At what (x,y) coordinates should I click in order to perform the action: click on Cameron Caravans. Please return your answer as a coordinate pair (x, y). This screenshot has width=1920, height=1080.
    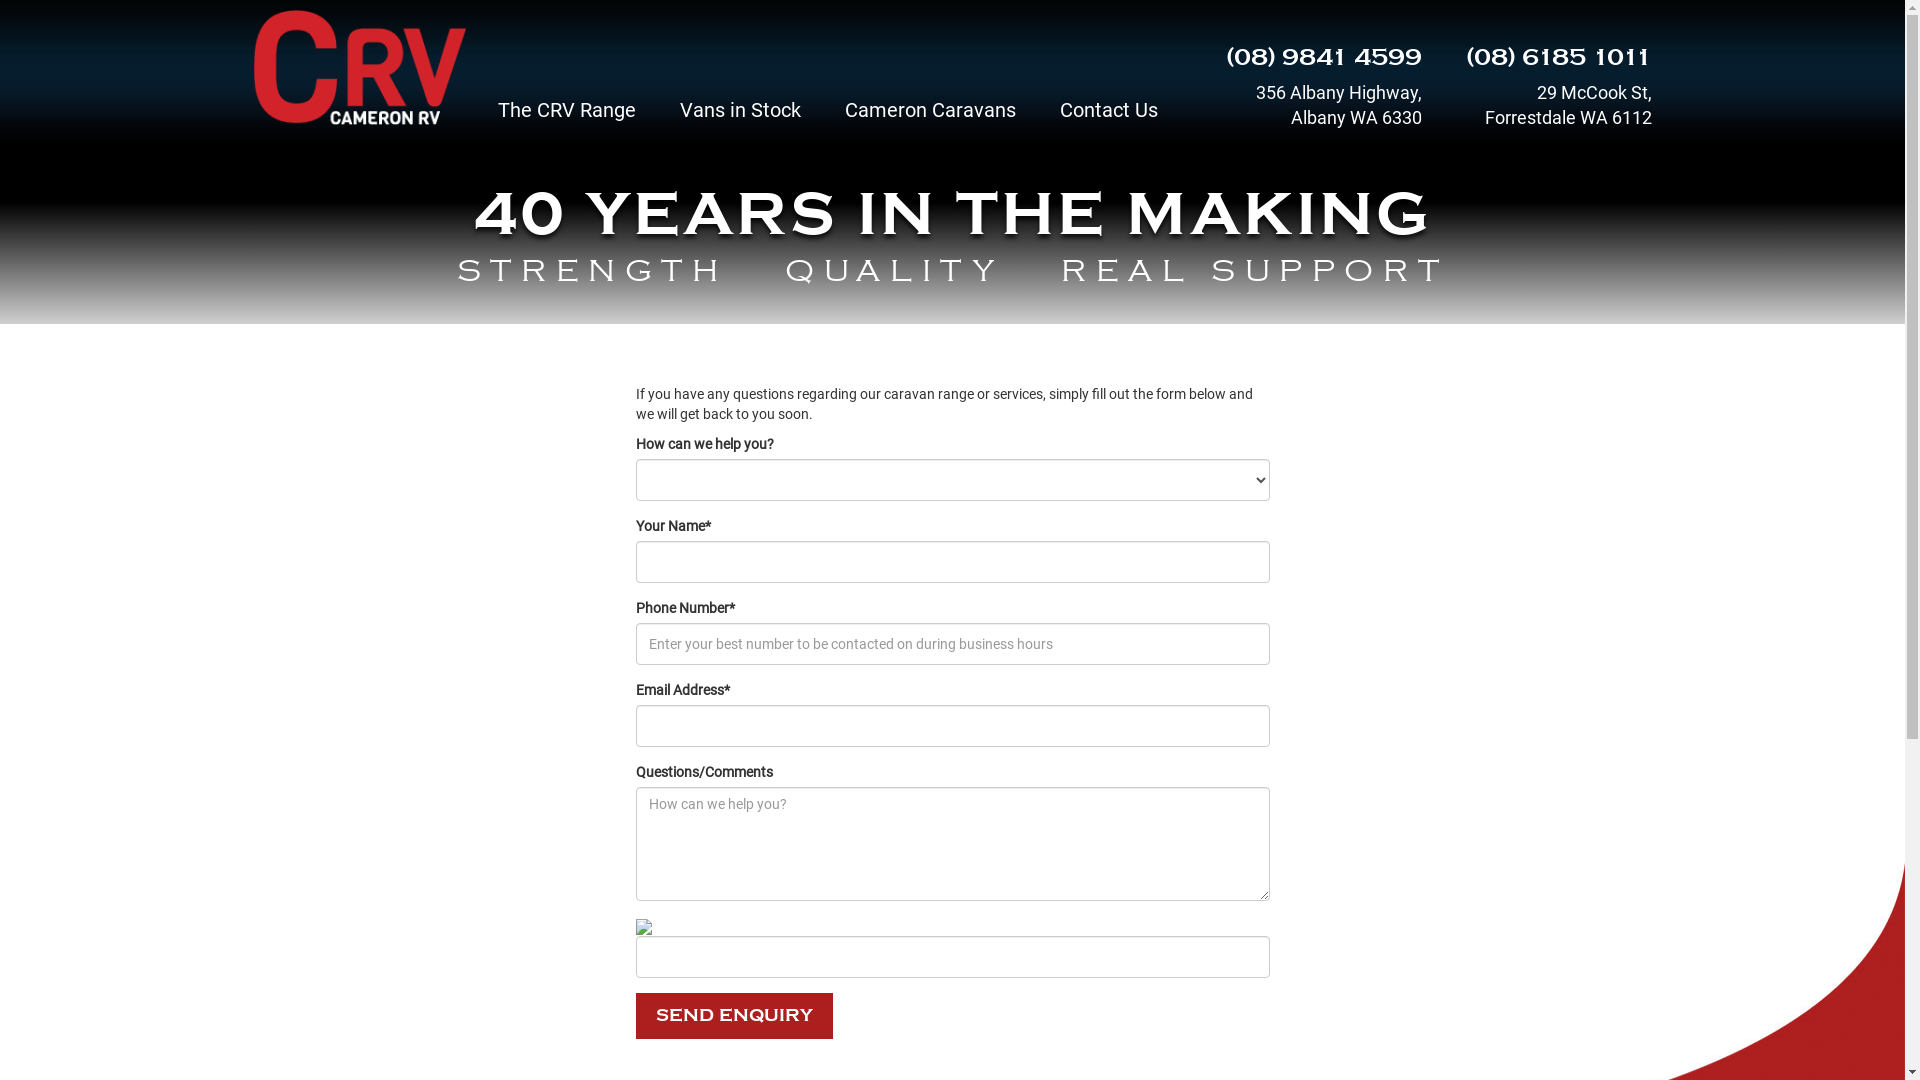
    Looking at the image, I should click on (930, 120).